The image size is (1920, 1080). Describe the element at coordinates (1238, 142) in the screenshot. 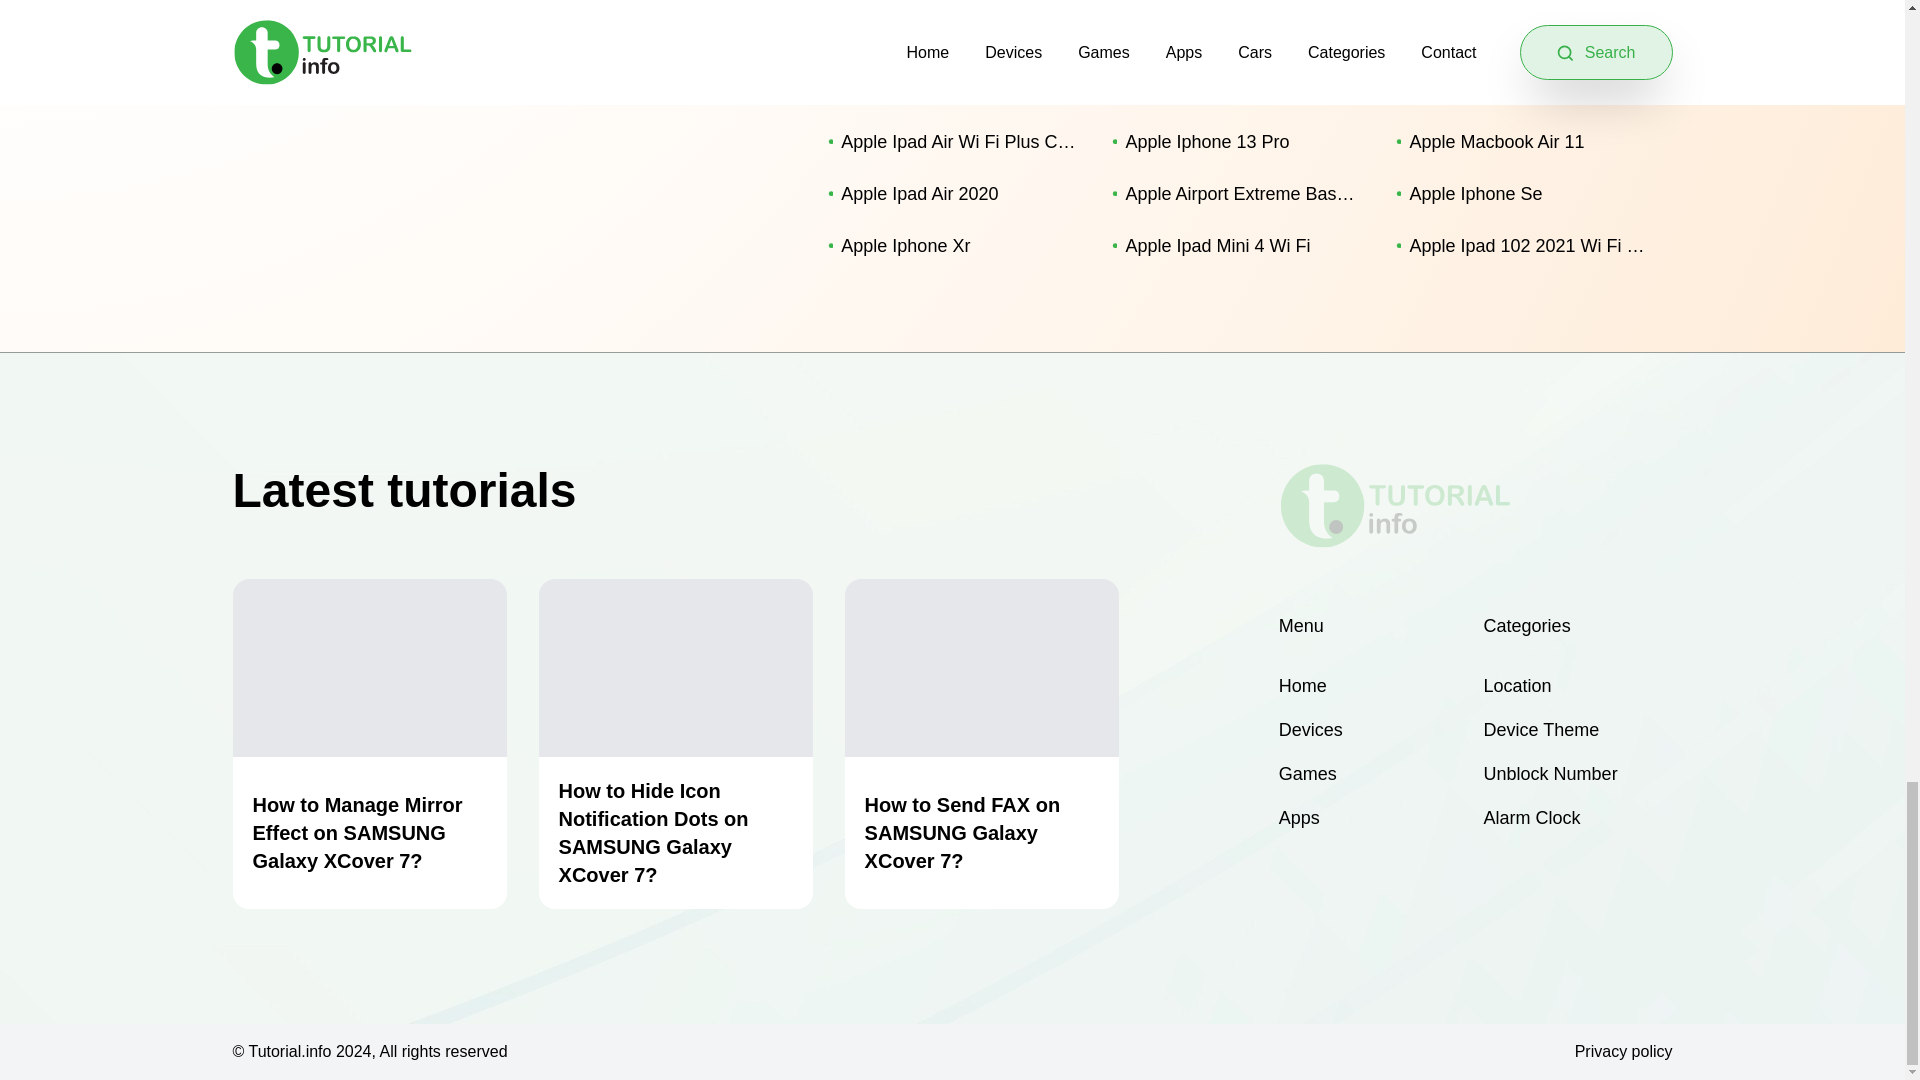

I see `Apple Iphone 13 Pro` at that location.